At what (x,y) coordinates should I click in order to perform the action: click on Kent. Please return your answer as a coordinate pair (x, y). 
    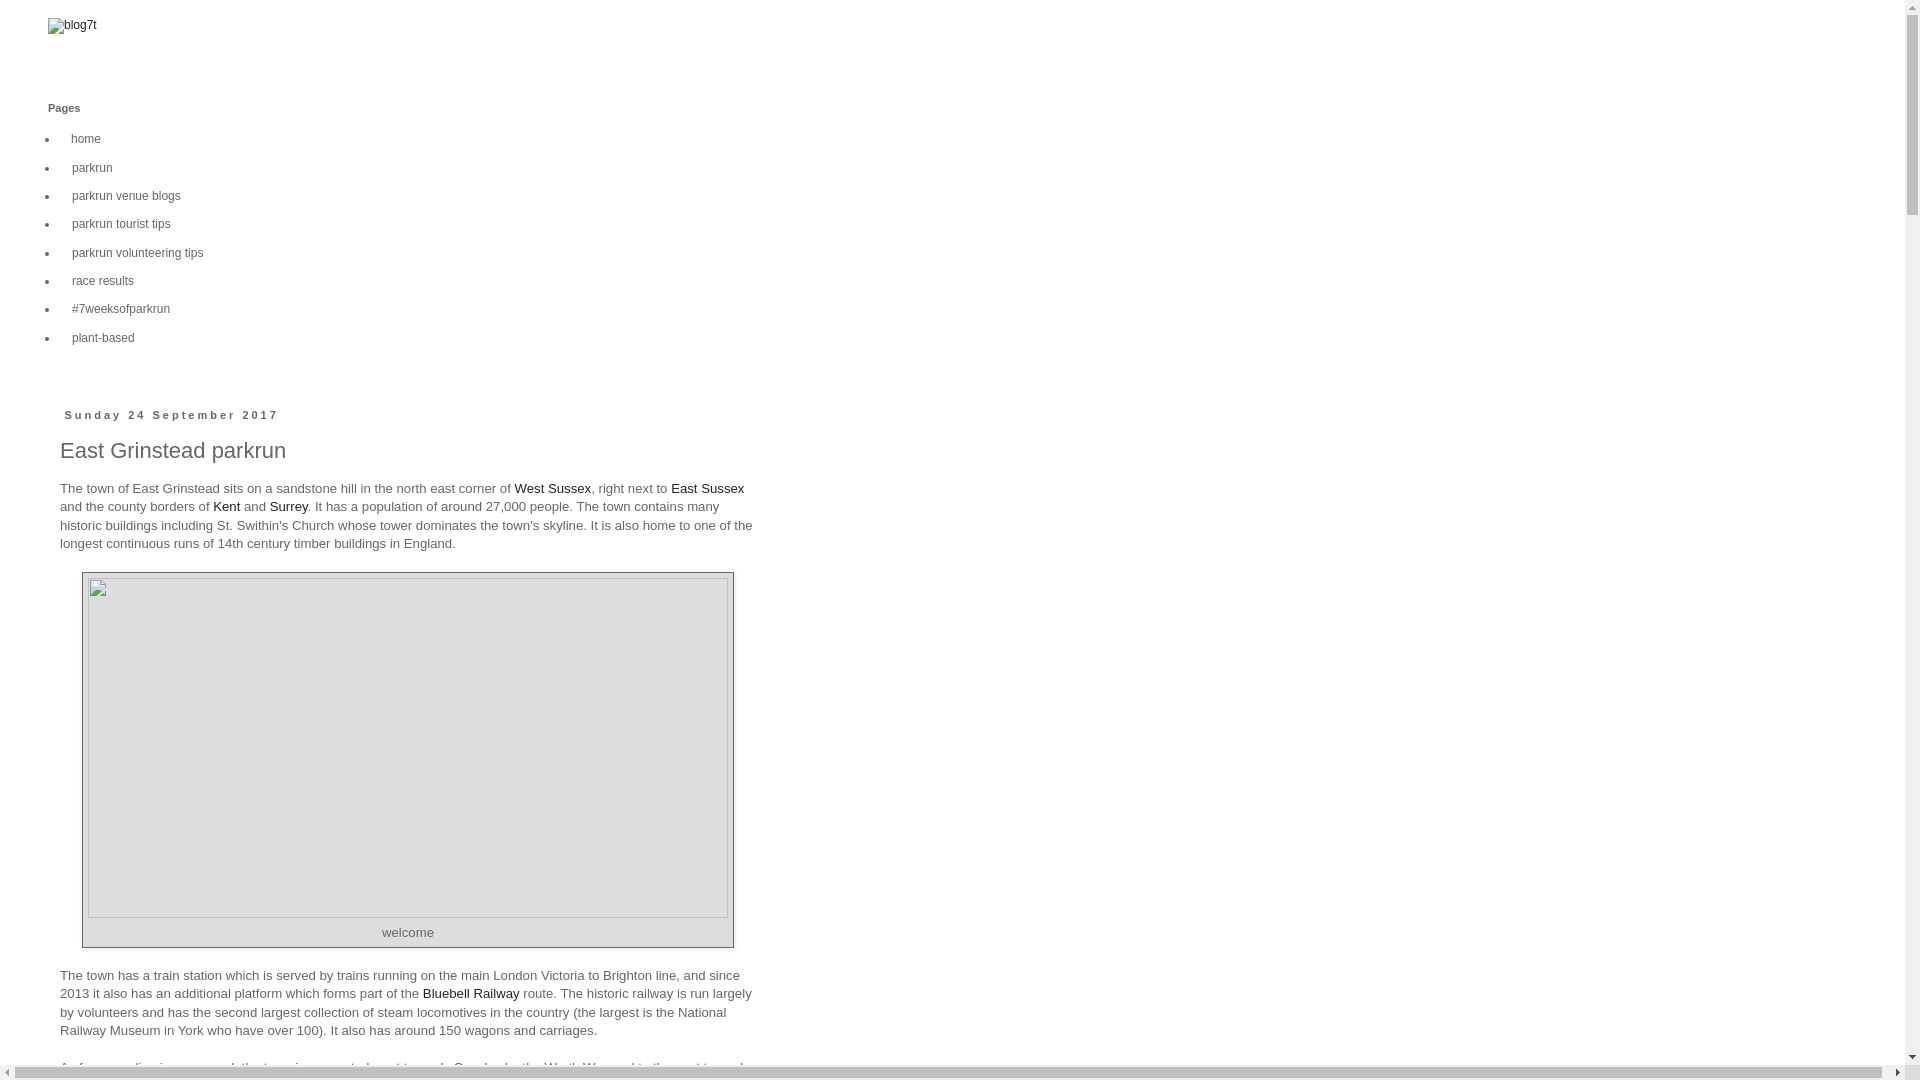
    Looking at the image, I should click on (226, 506).